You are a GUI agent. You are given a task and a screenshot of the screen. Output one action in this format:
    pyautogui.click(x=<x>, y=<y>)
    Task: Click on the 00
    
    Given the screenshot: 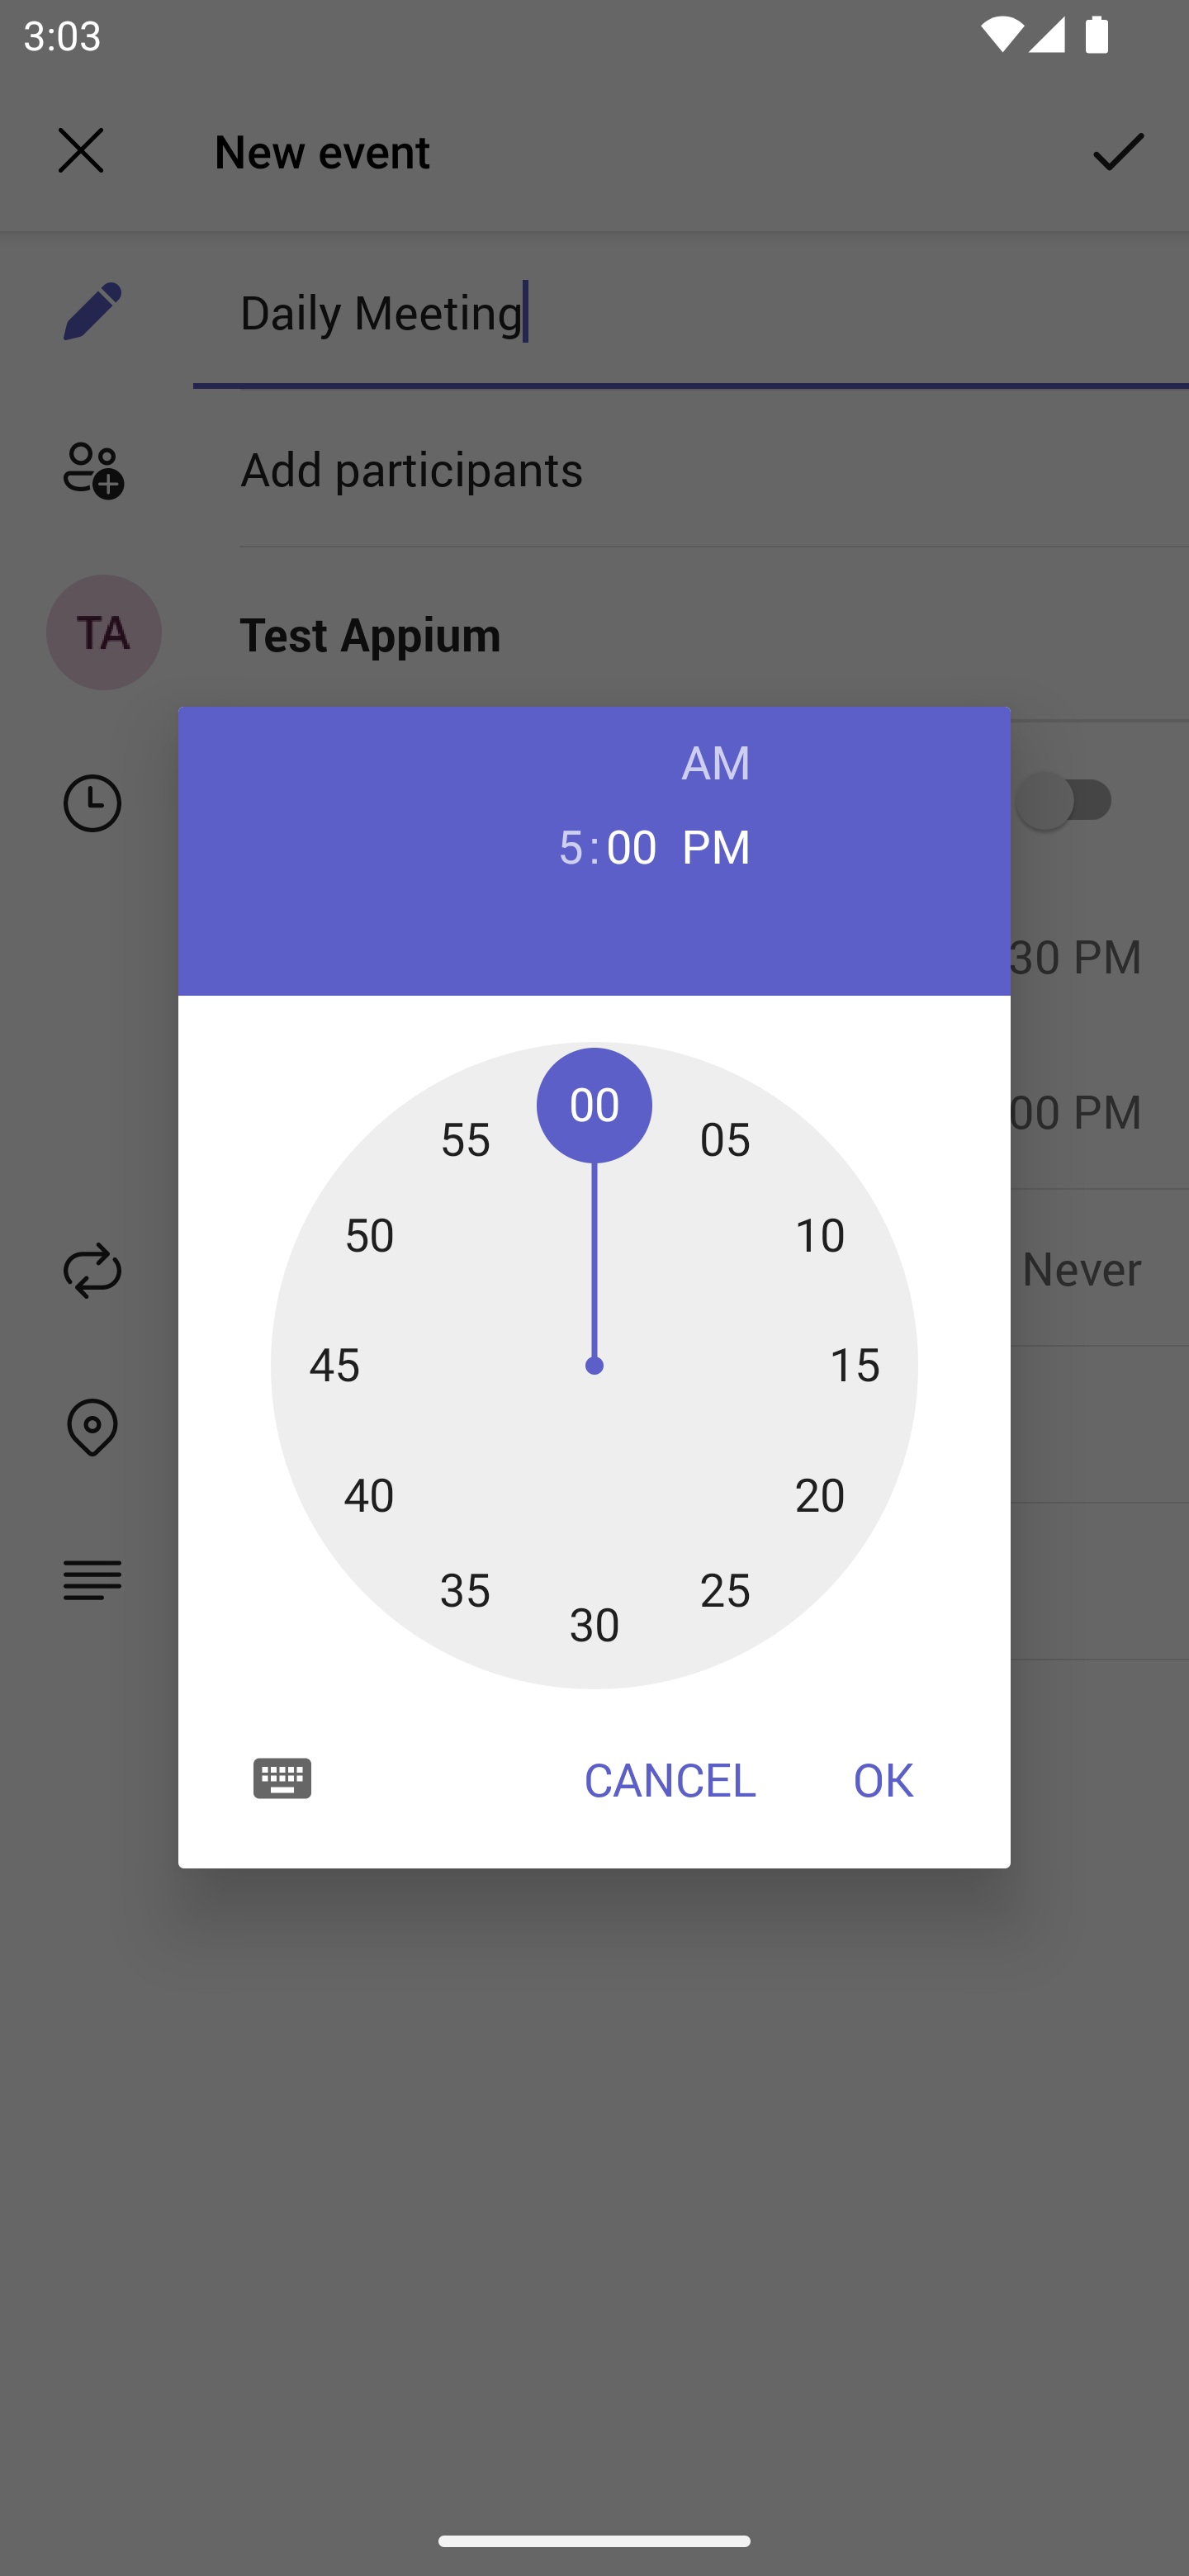 What is the action you would take?
    pyautogui.click(x=632, y=844)
    